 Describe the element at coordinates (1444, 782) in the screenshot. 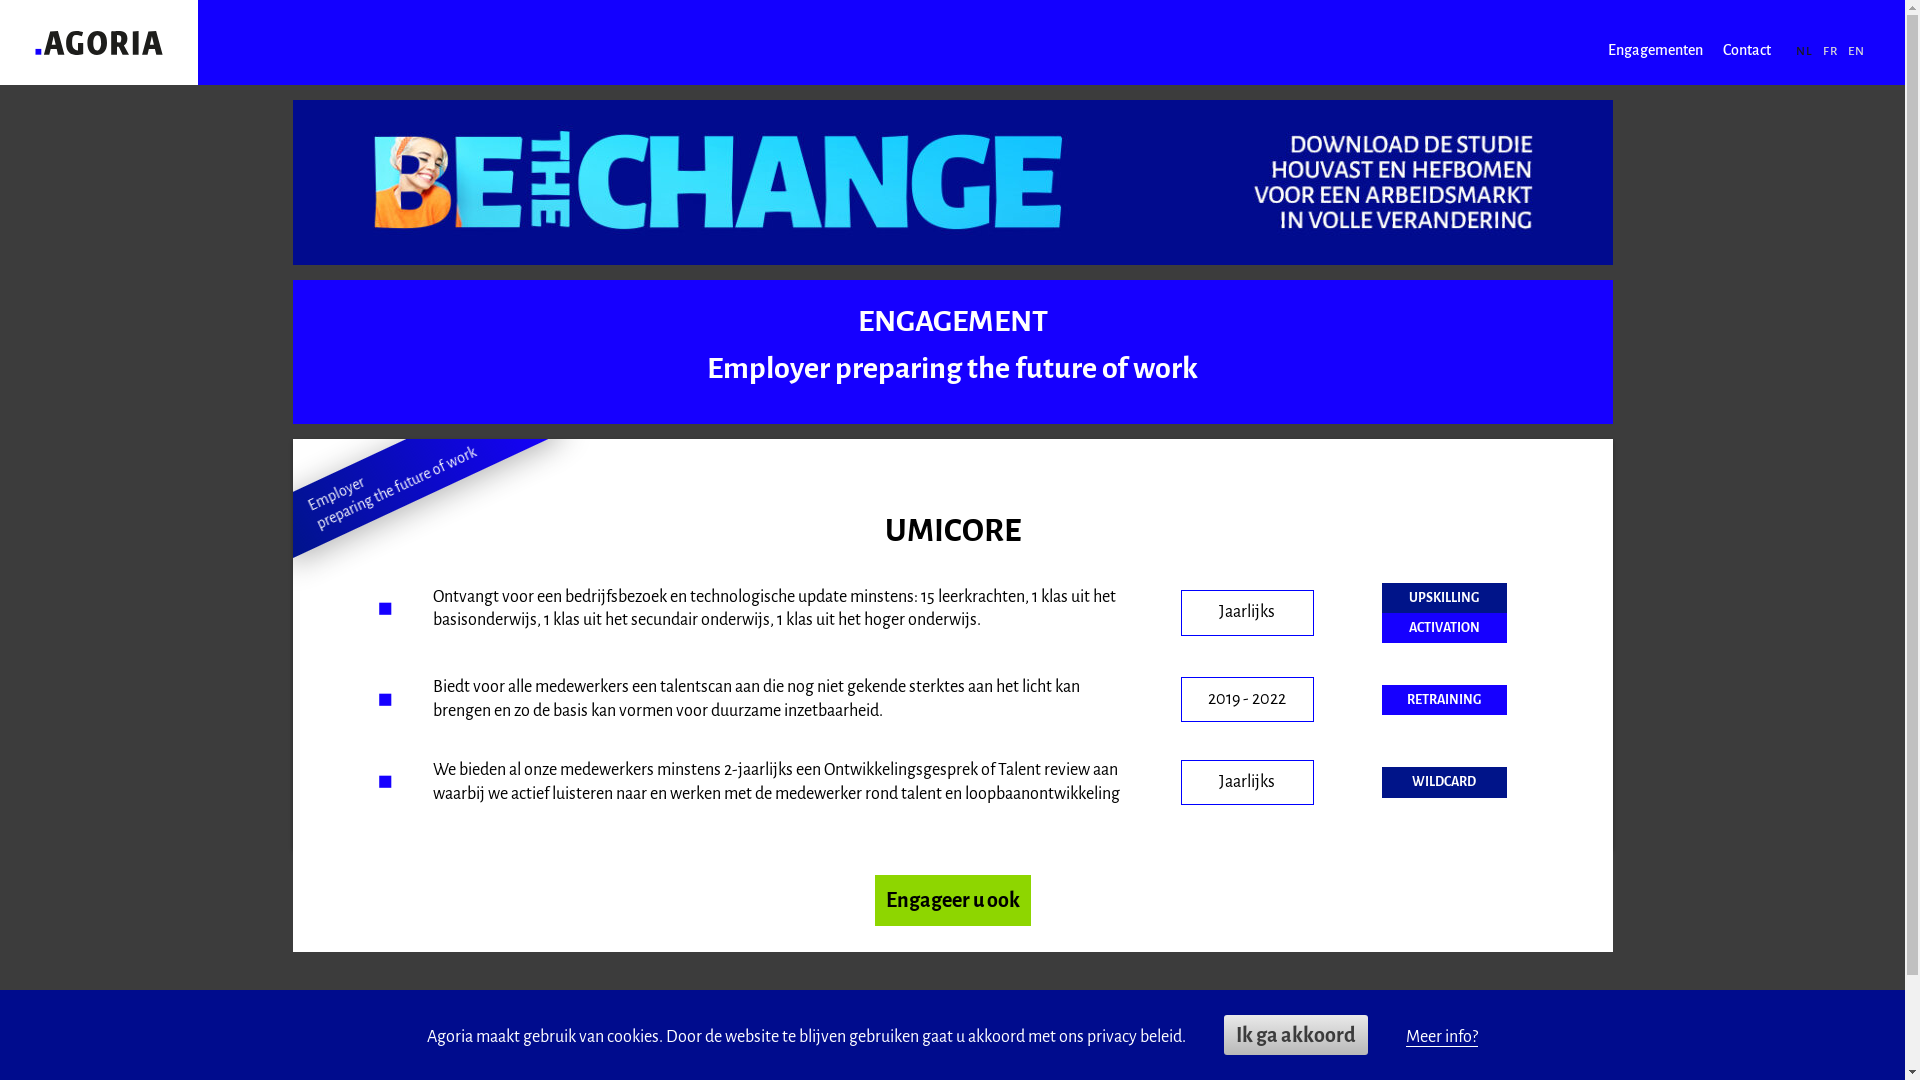

I see `WILDCARD` at that location.